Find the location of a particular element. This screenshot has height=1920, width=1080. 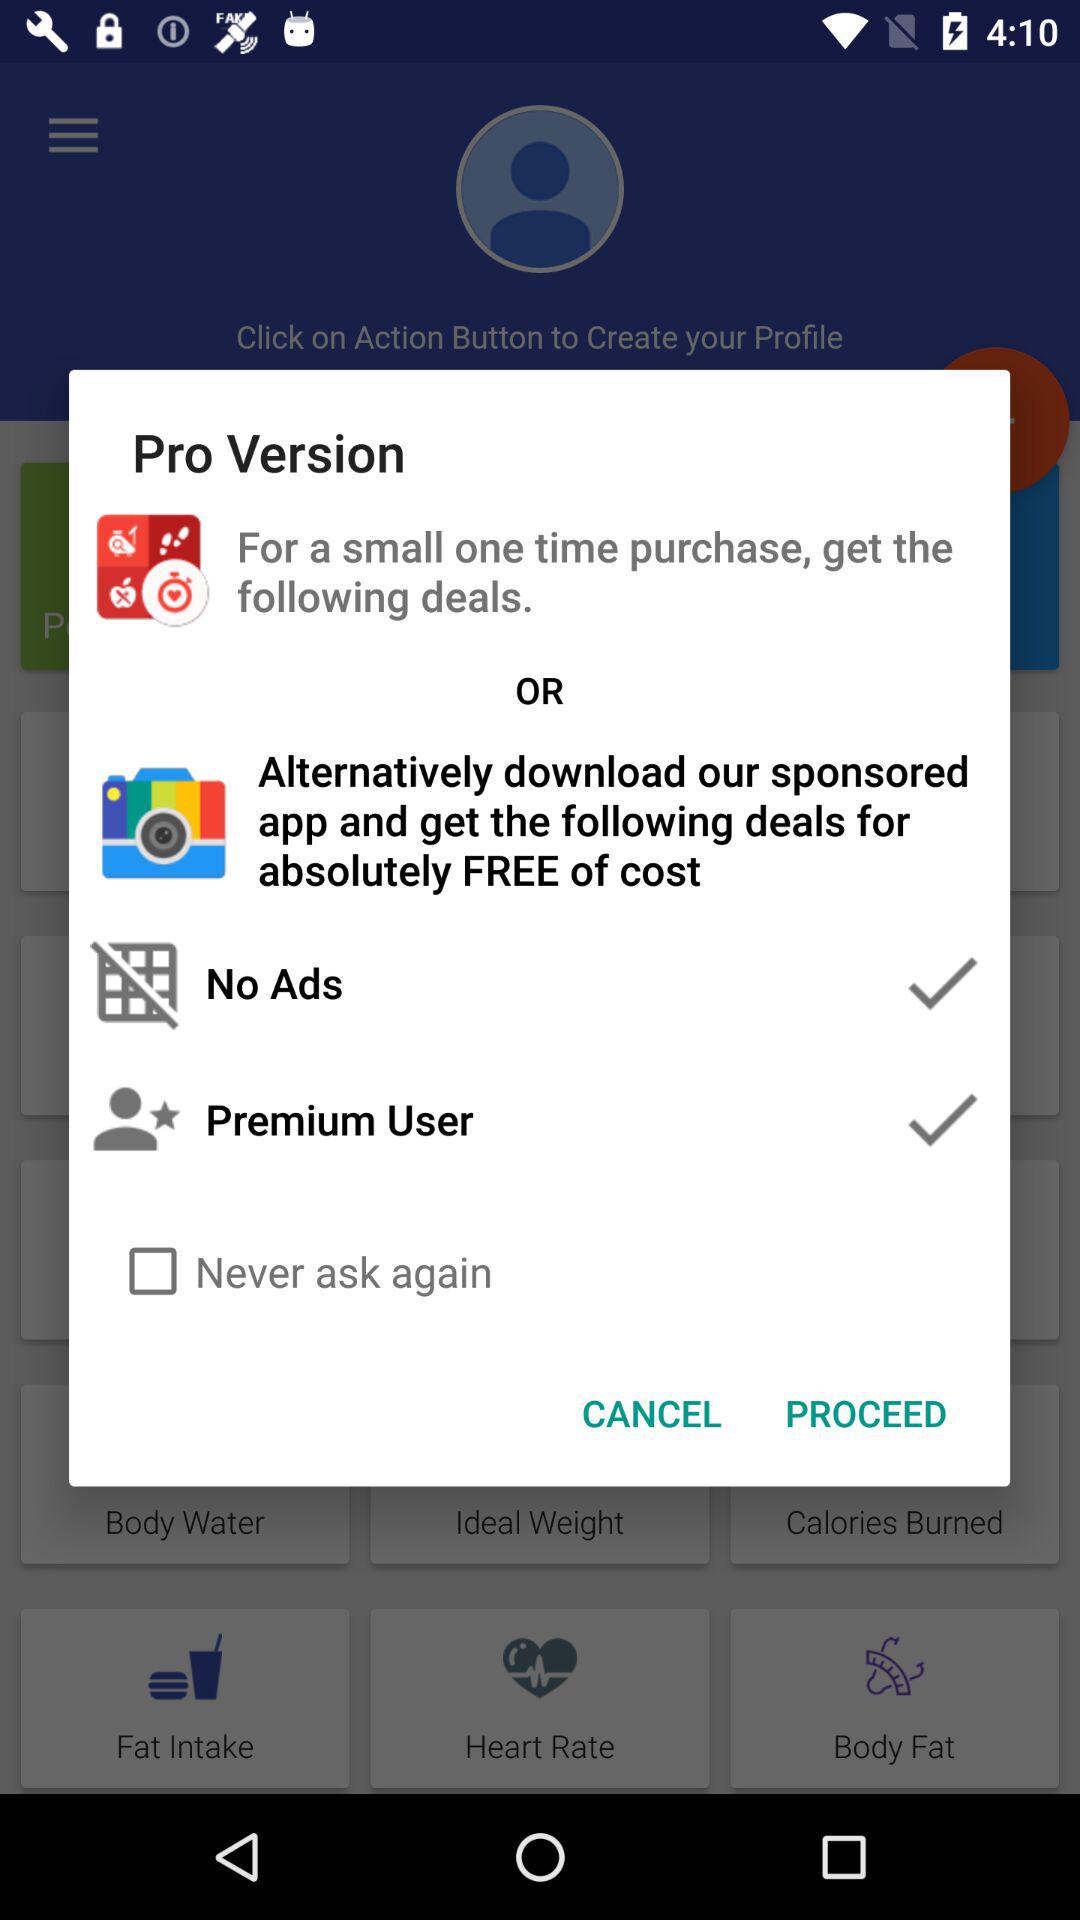

scroll to the never ask again icon is located at coordinates (540, 1271).